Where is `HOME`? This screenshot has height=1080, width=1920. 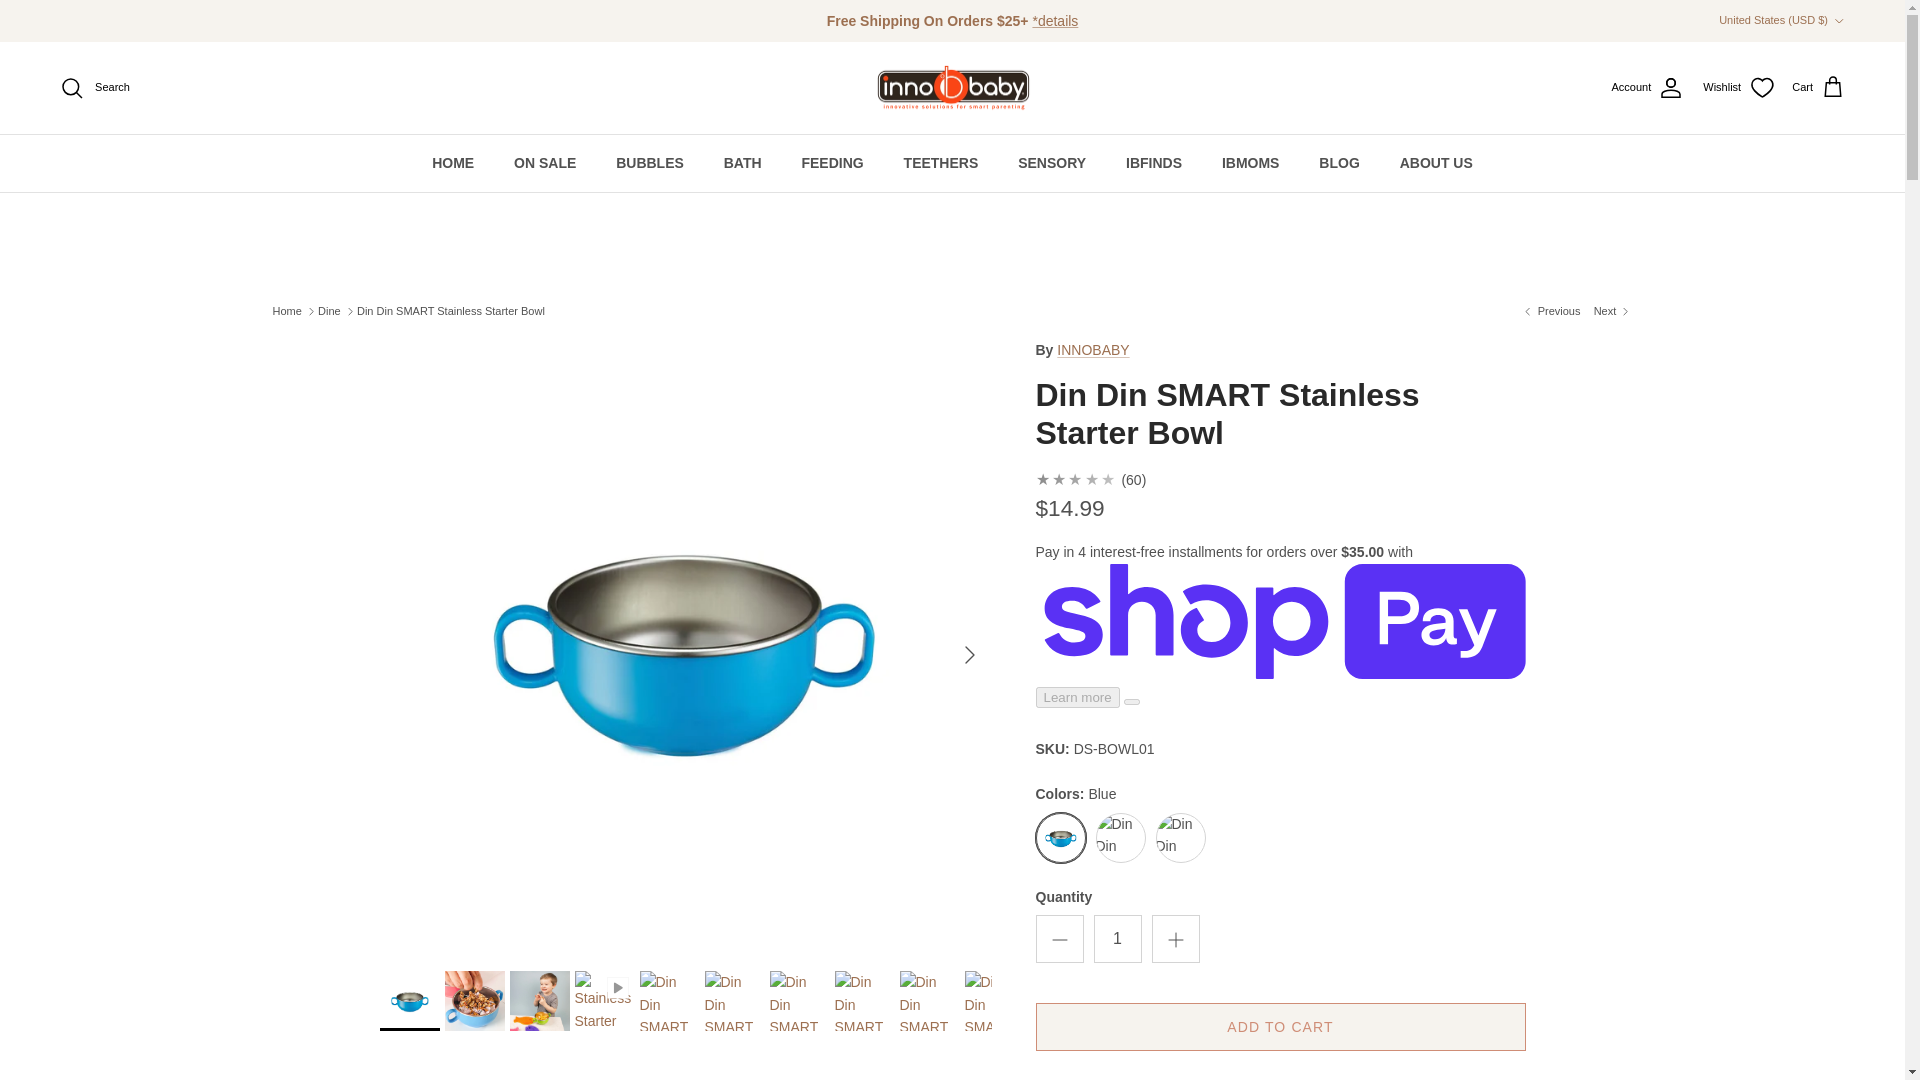 HOME is located at coordinates (452, 164).